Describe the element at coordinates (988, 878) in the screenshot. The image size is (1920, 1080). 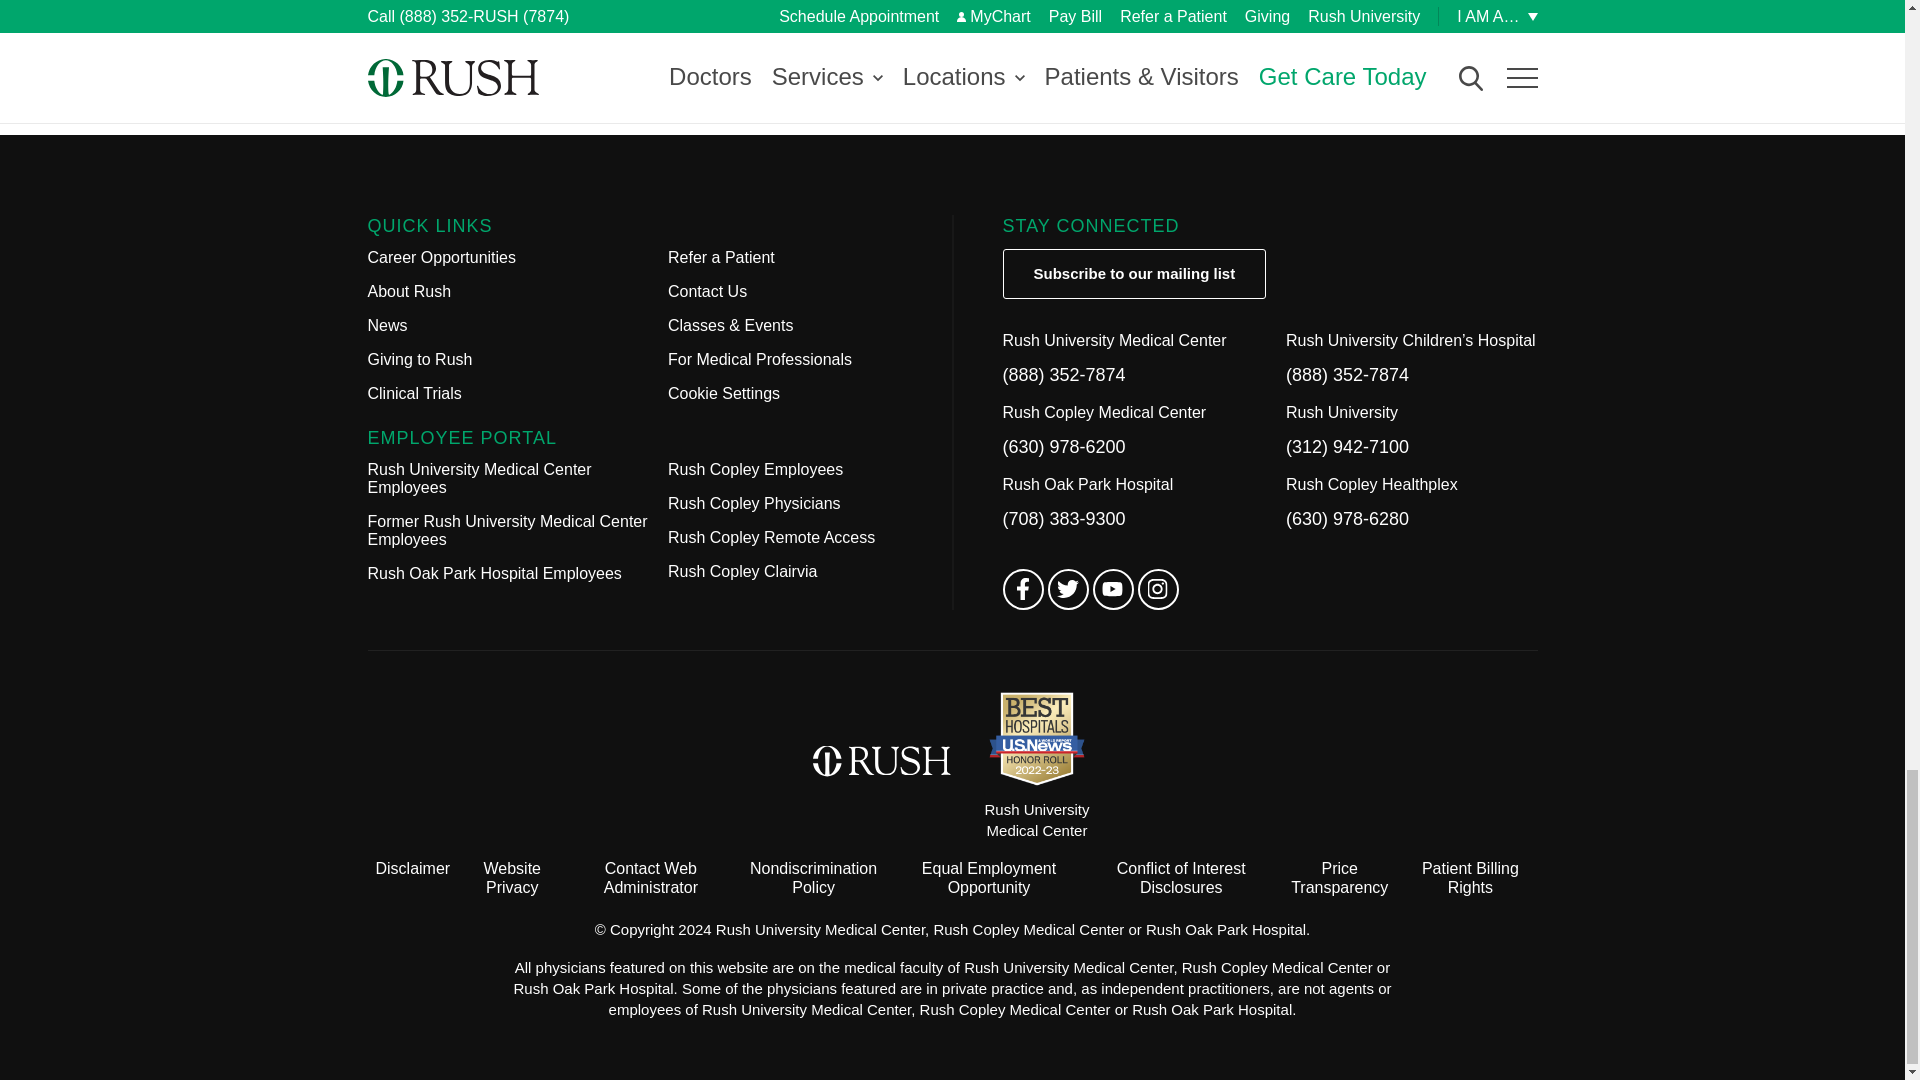
I see `Rush is an equal opportunity employer. ` at that location.